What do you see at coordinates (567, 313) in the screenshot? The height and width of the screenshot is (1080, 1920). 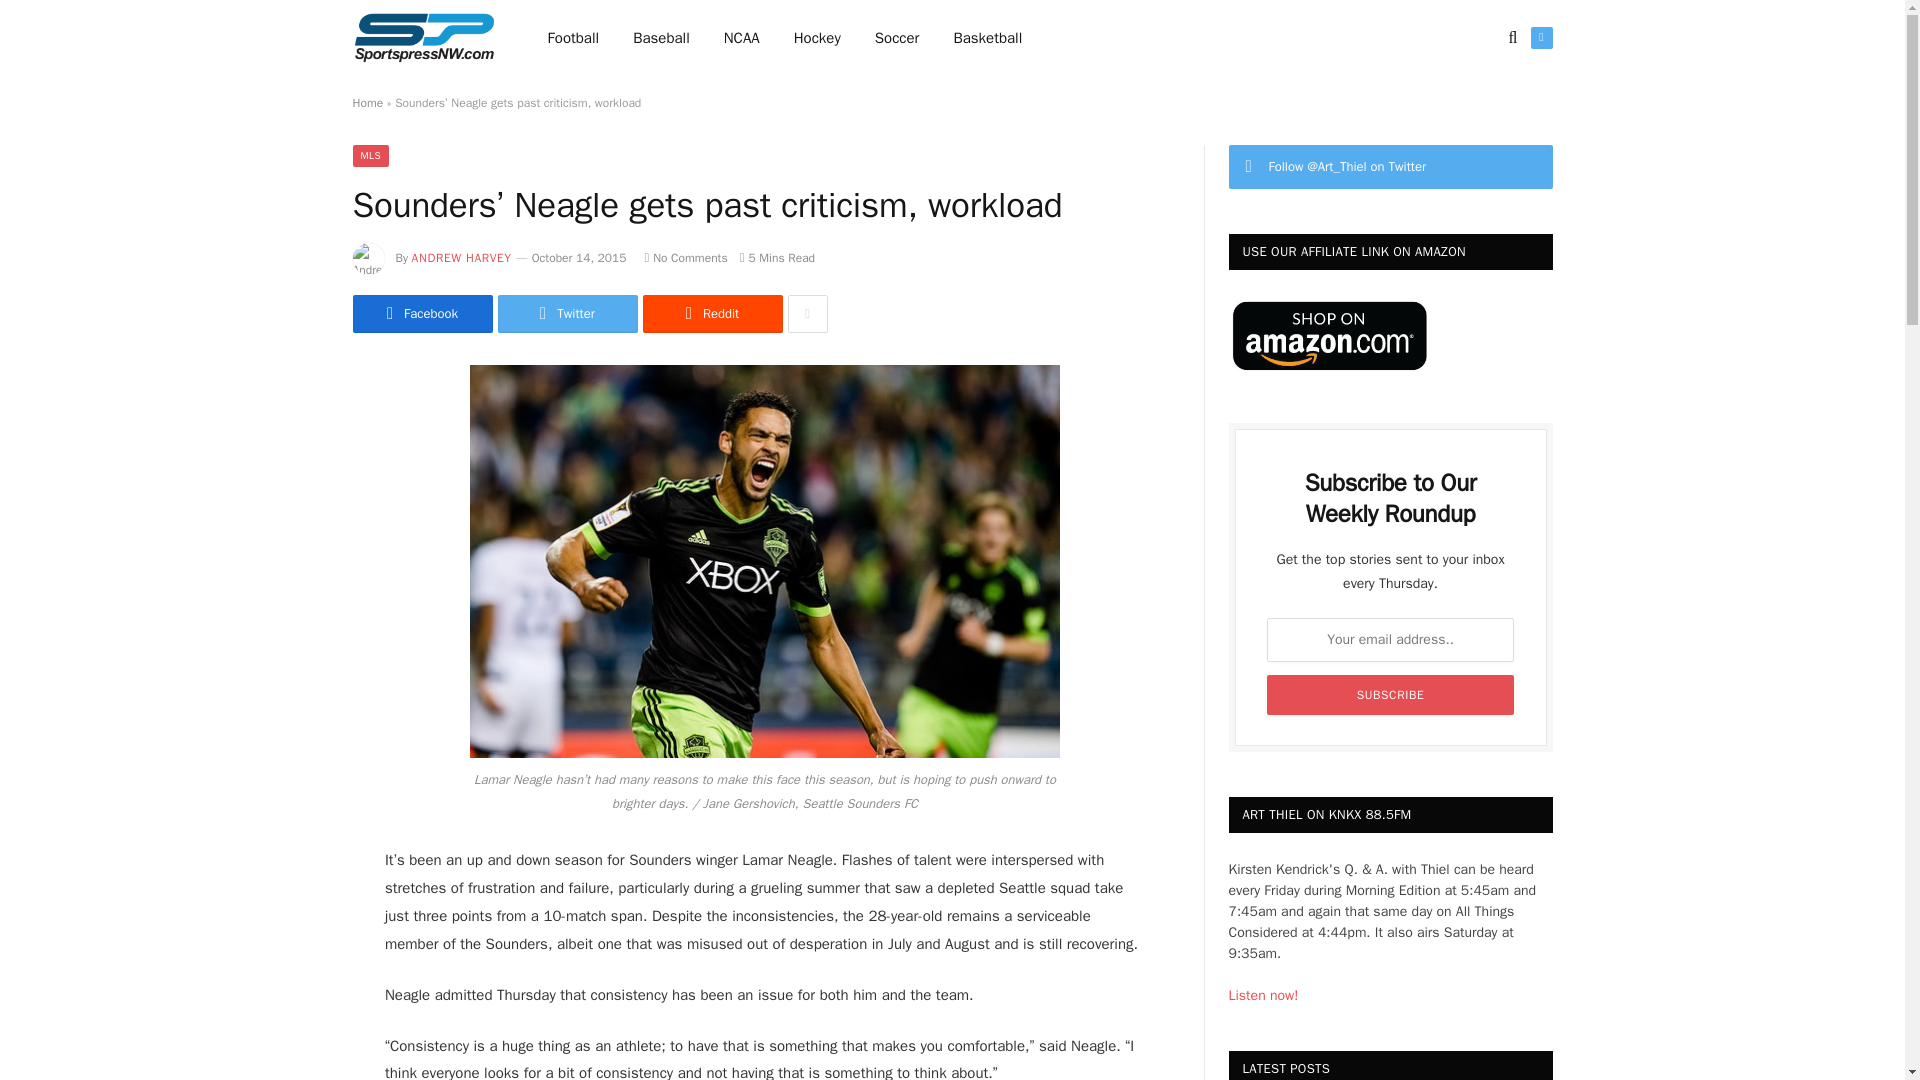 I see `Twitter` at bounding box center [567, 313].